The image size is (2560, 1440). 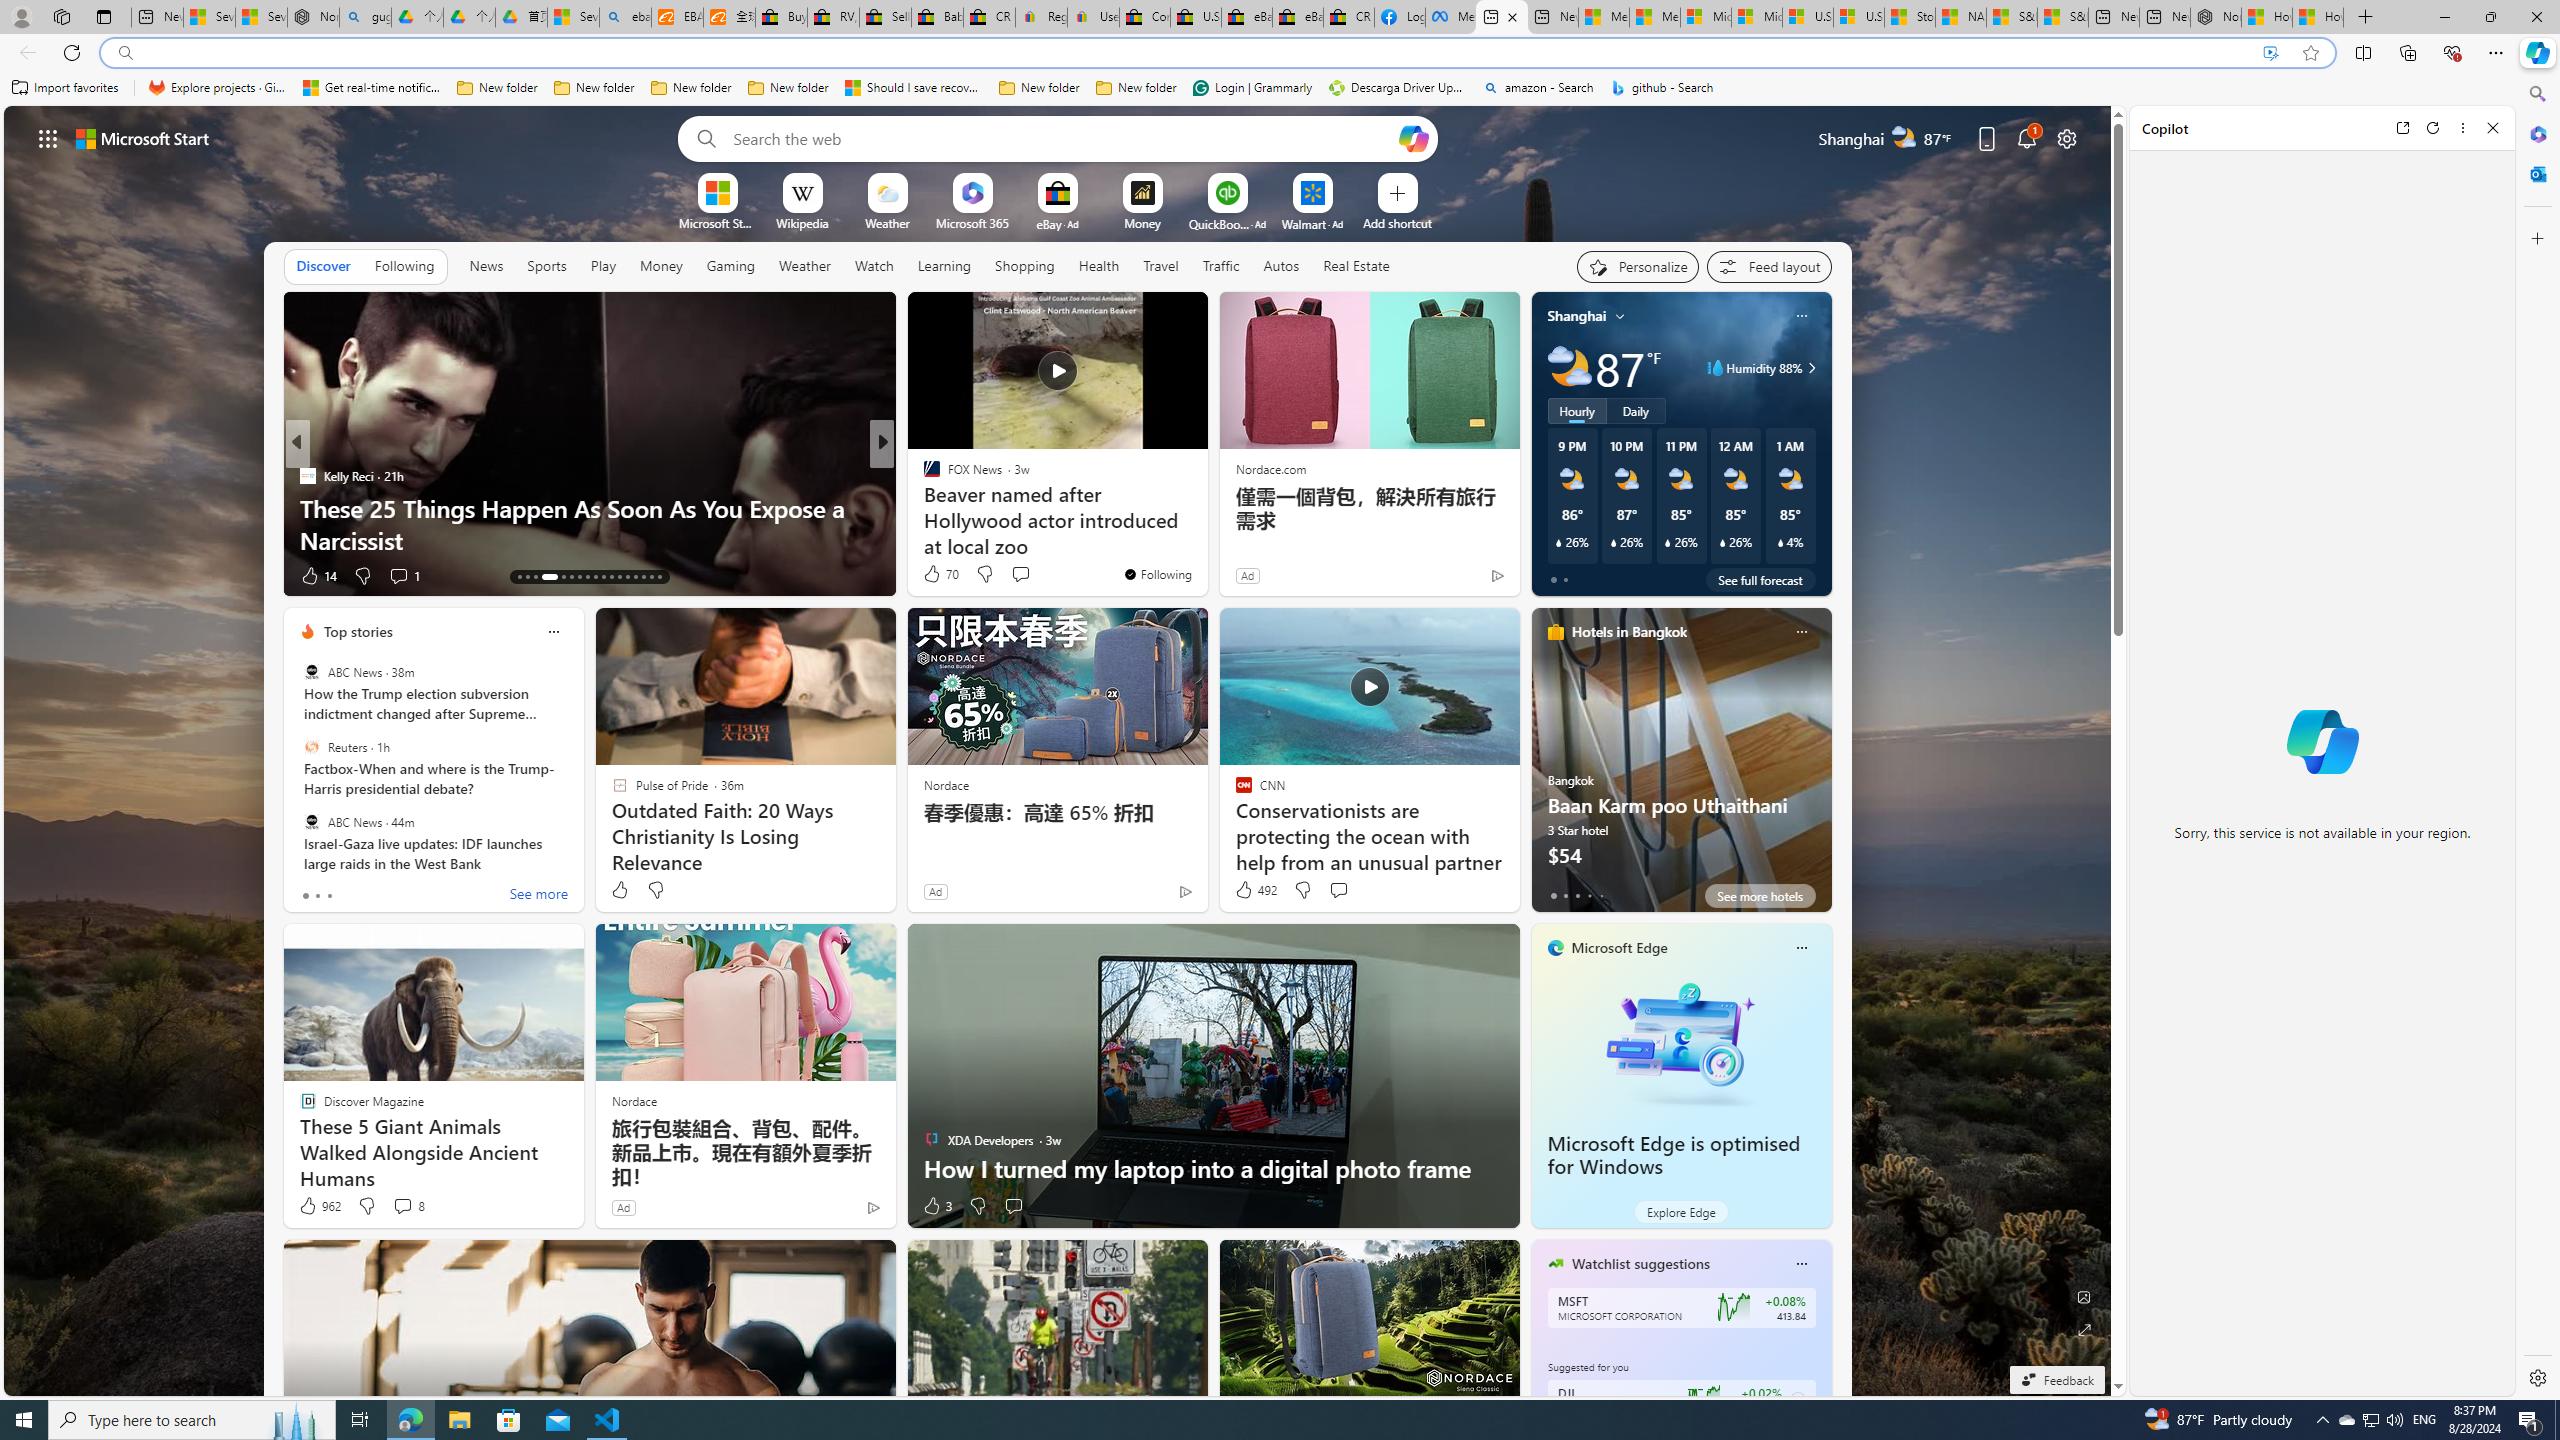 What do you see at coordinates (1588, 895) in the screenshot?
I see `tab-3` at bounding box center [1588, 895].